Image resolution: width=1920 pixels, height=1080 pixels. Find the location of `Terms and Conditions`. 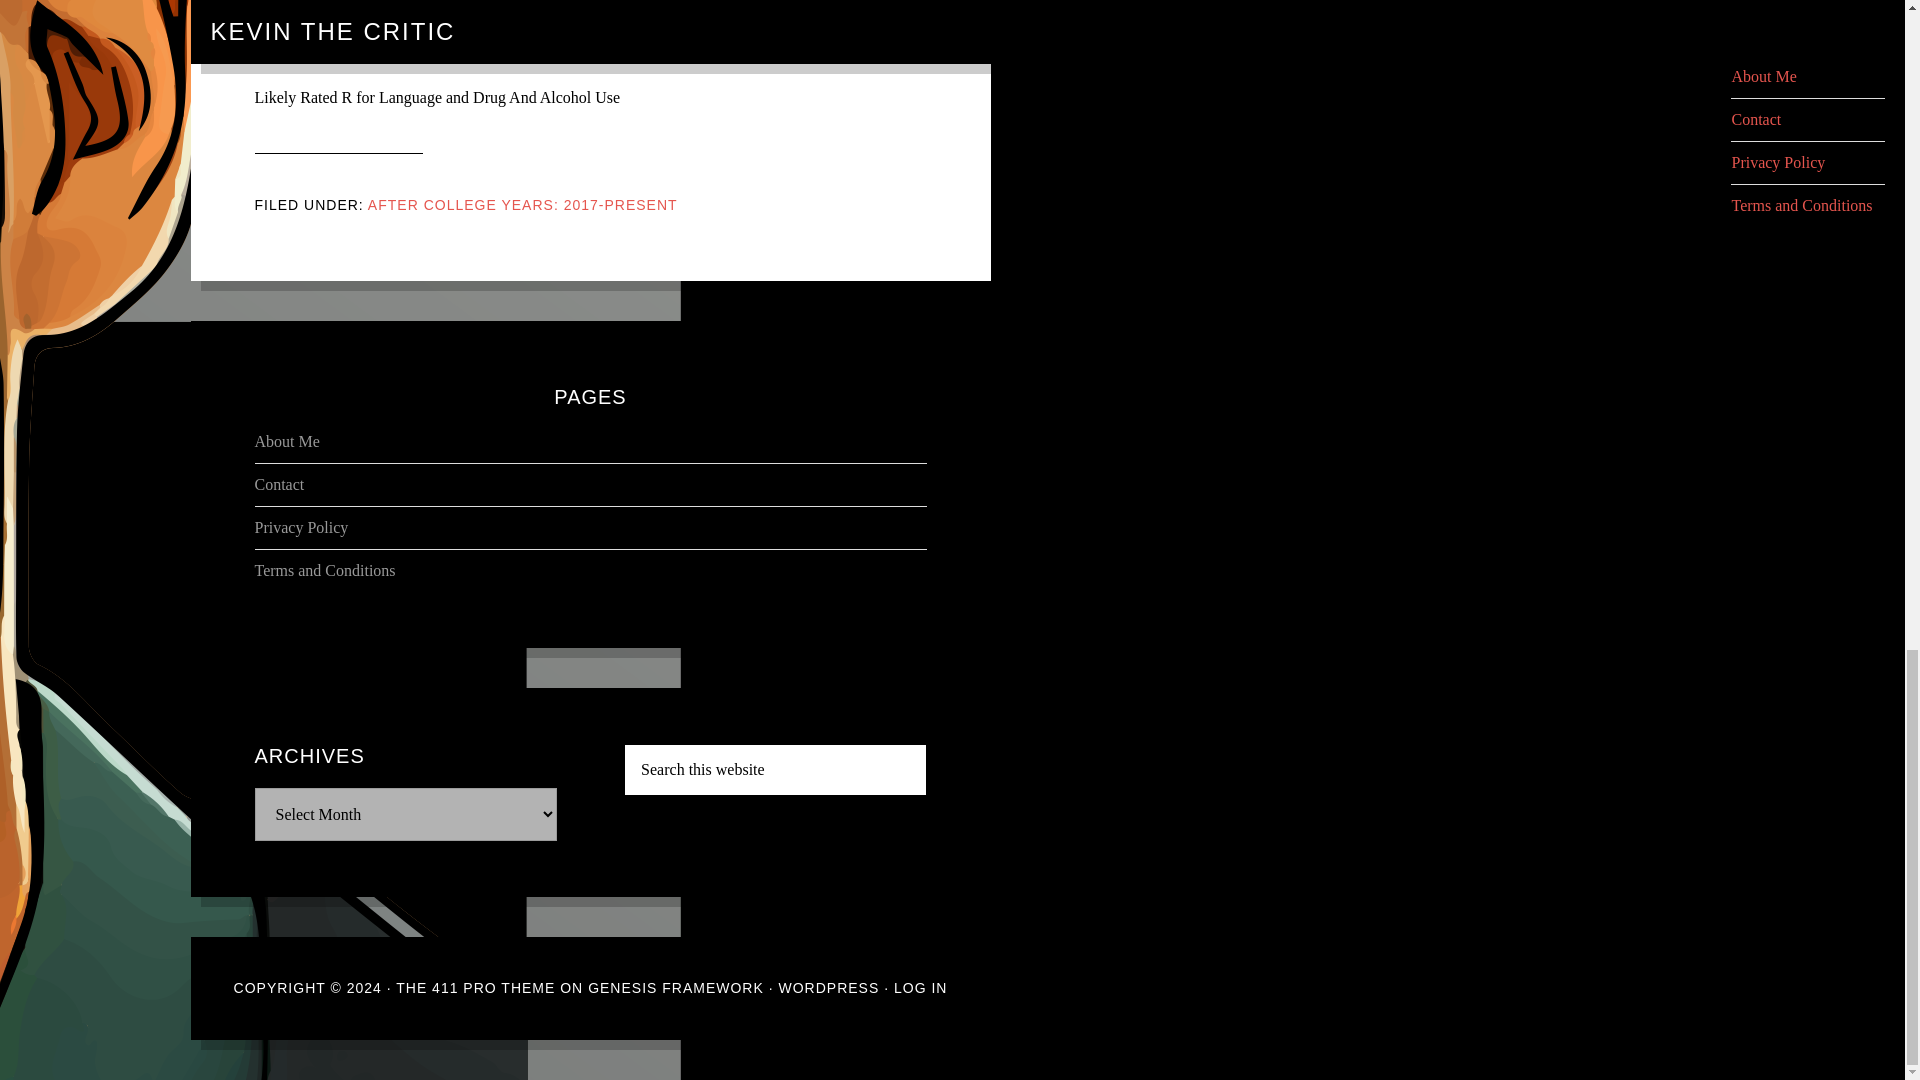

Terms and Conditions is located at coordinates (324, 570).